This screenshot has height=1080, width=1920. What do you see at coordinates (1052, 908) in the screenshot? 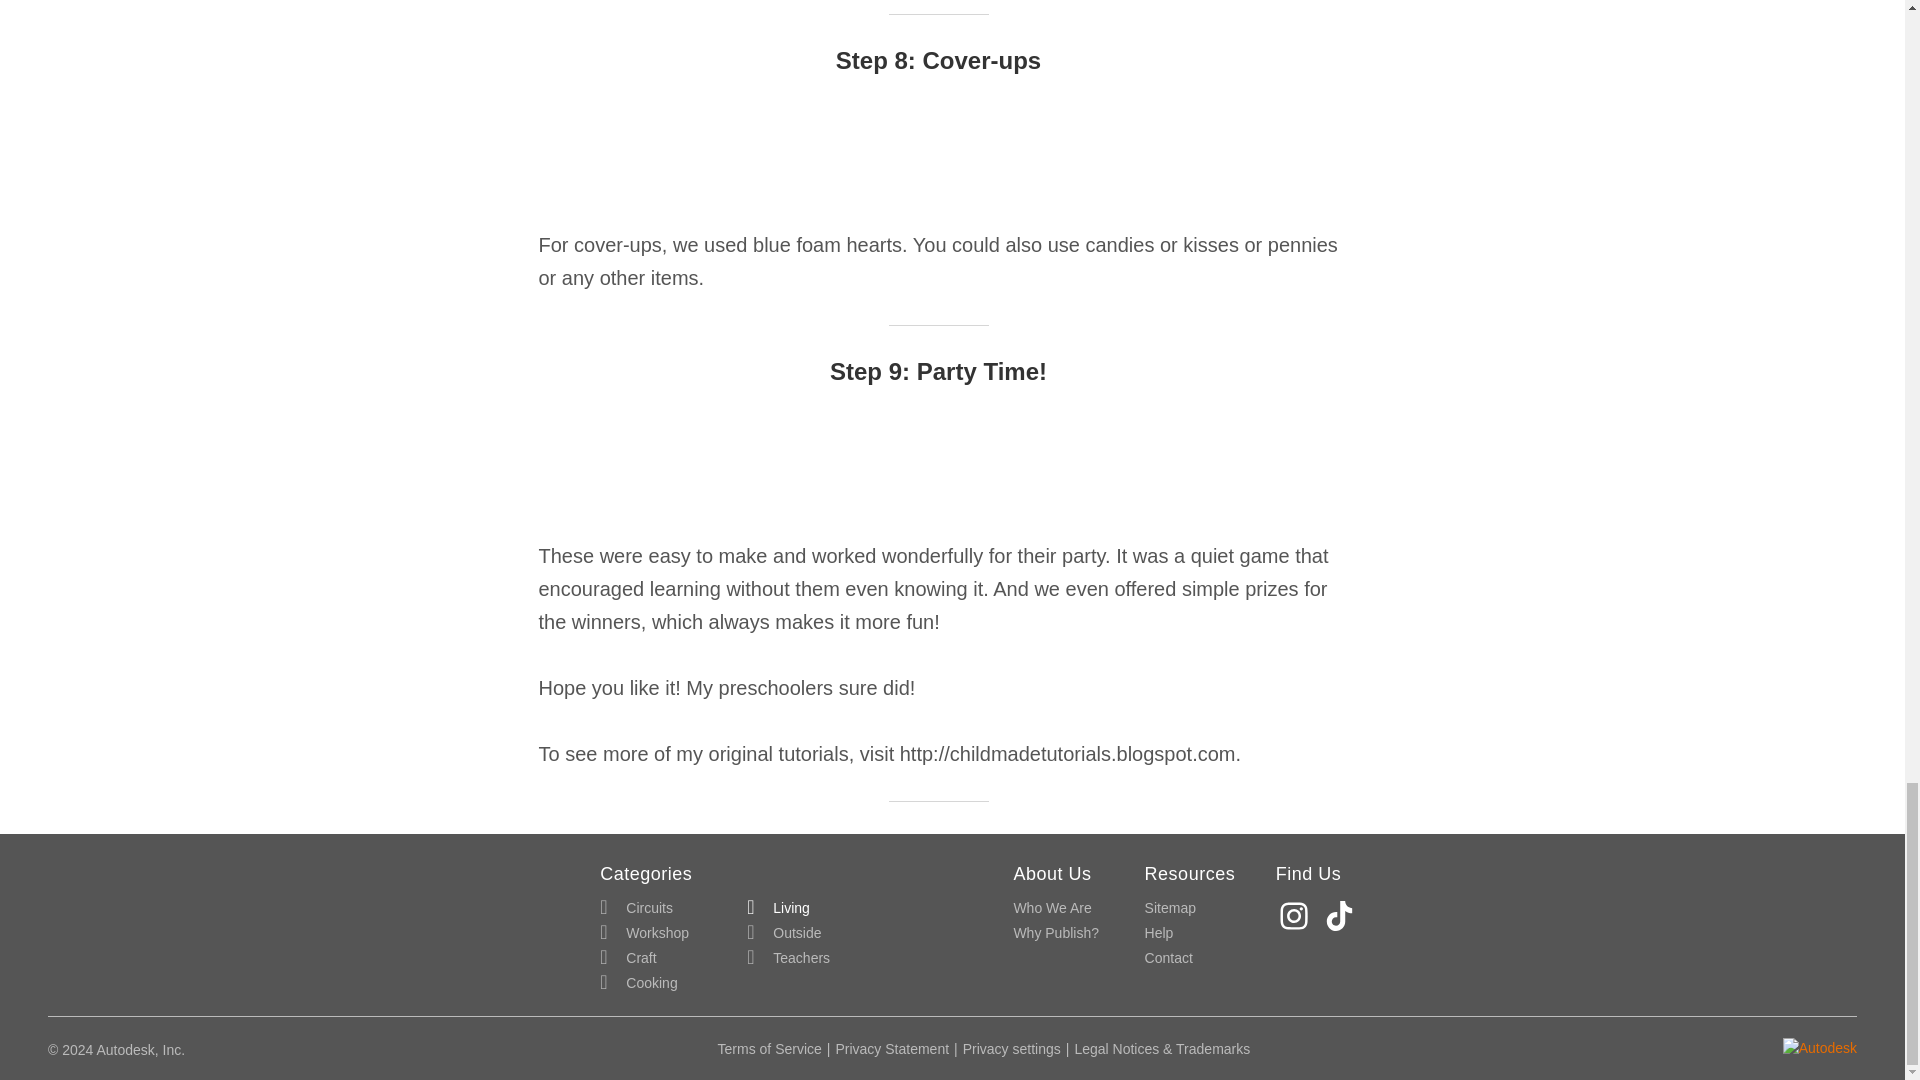
I see `Who We Are` at bounding box center [1052, 908].